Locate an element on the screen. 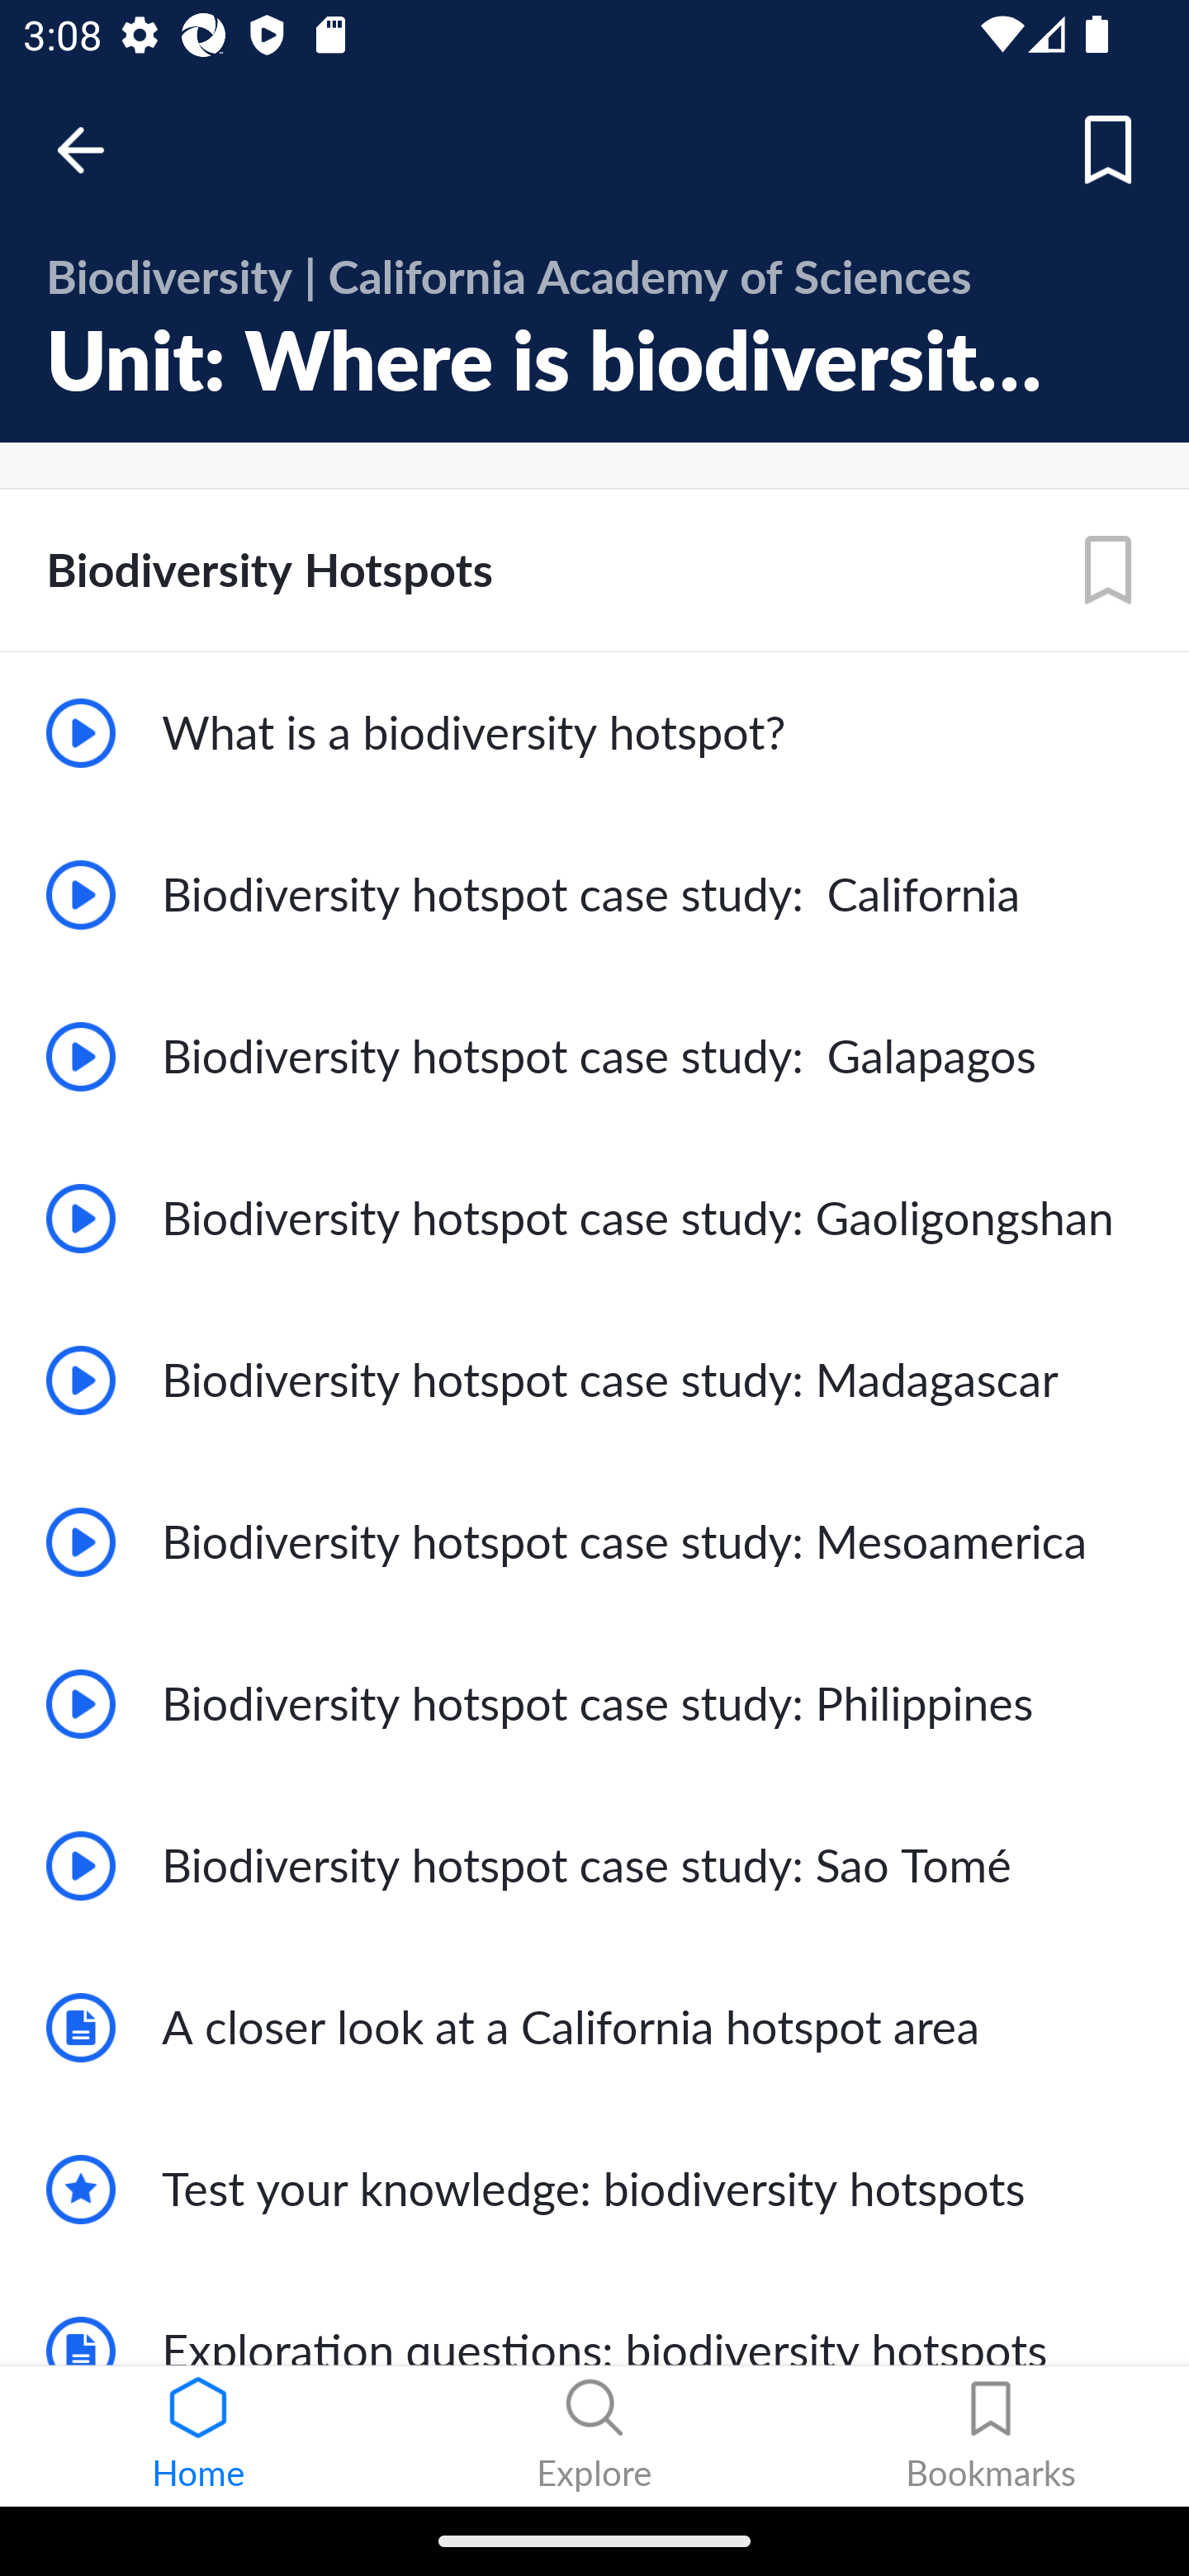 Image resolution: width=1189 pixels, height=2576 pixels. Biodiversity hotspot case study:  California is located at coordinates (594, 895).